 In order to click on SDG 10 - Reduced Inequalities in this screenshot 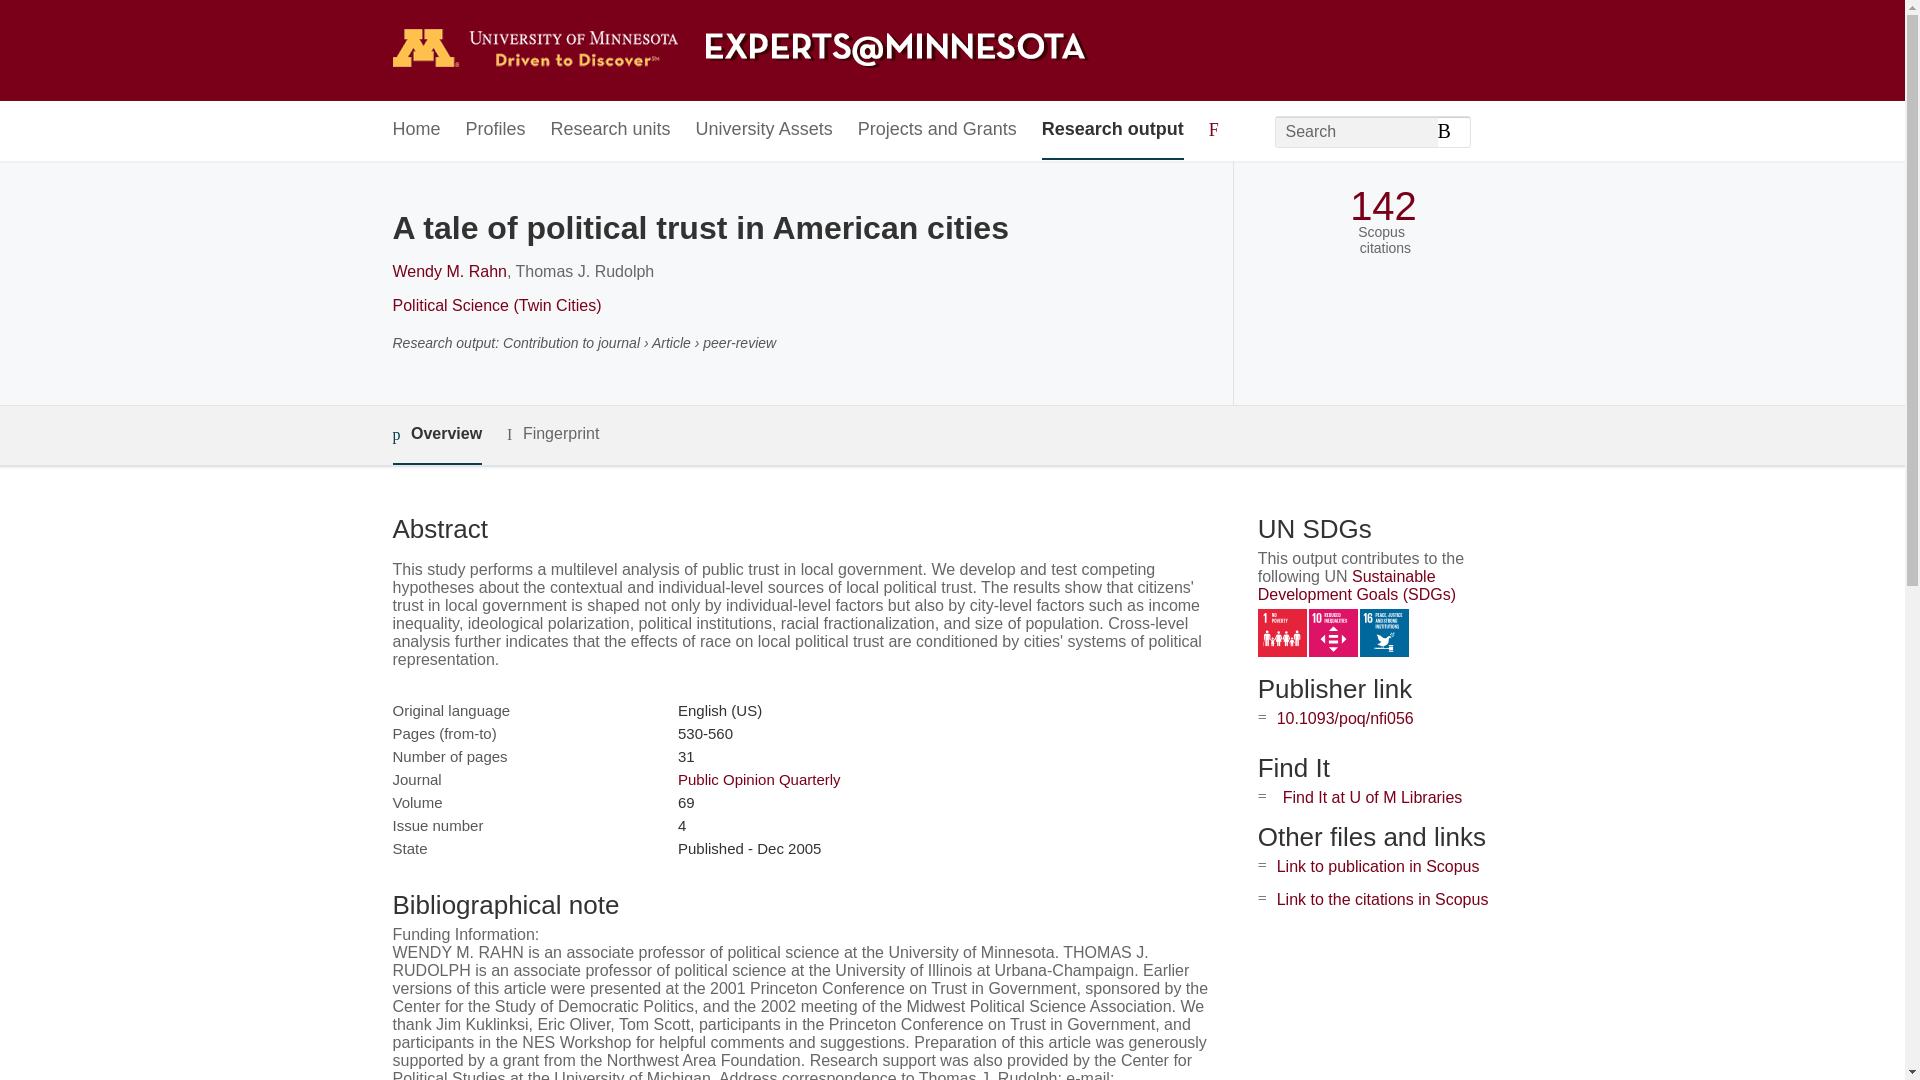, I will do `click(1333, 633)`.